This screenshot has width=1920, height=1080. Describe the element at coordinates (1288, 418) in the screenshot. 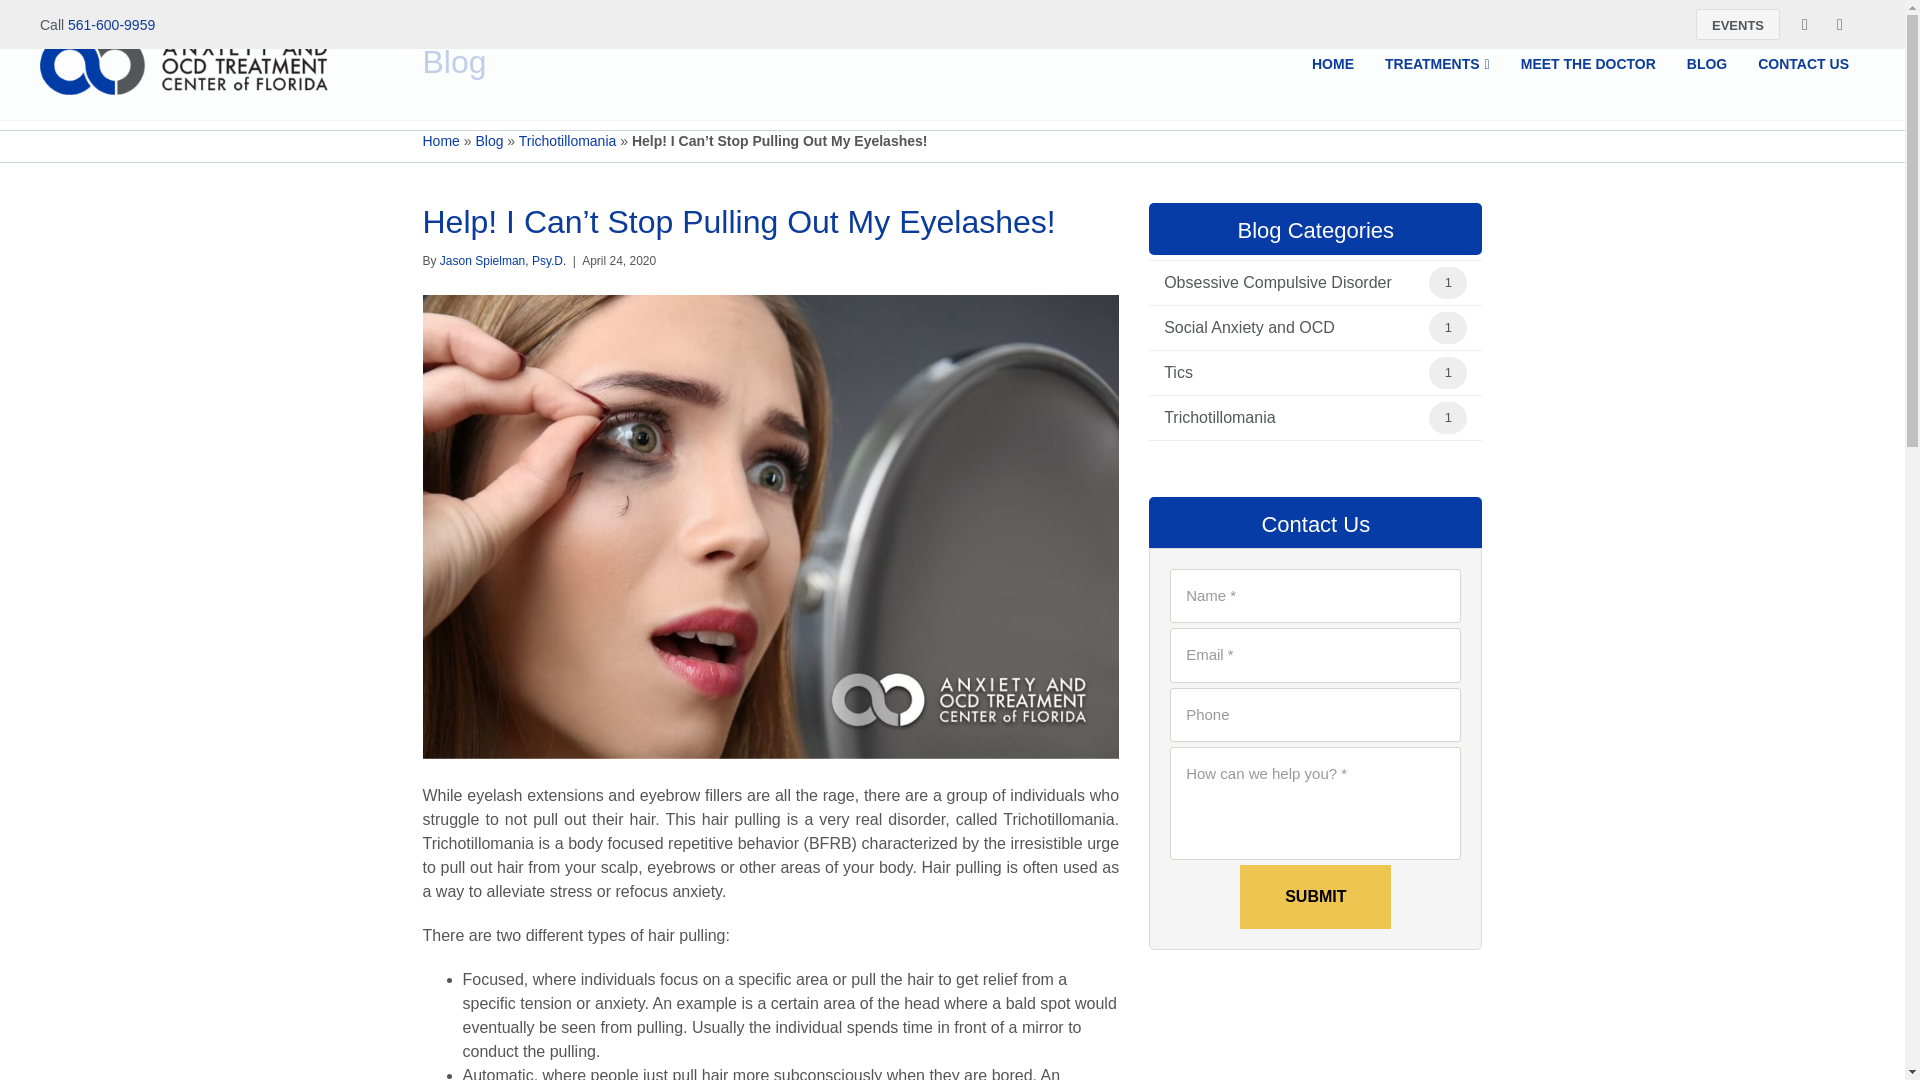

I see `Trichotillomania` at that location.